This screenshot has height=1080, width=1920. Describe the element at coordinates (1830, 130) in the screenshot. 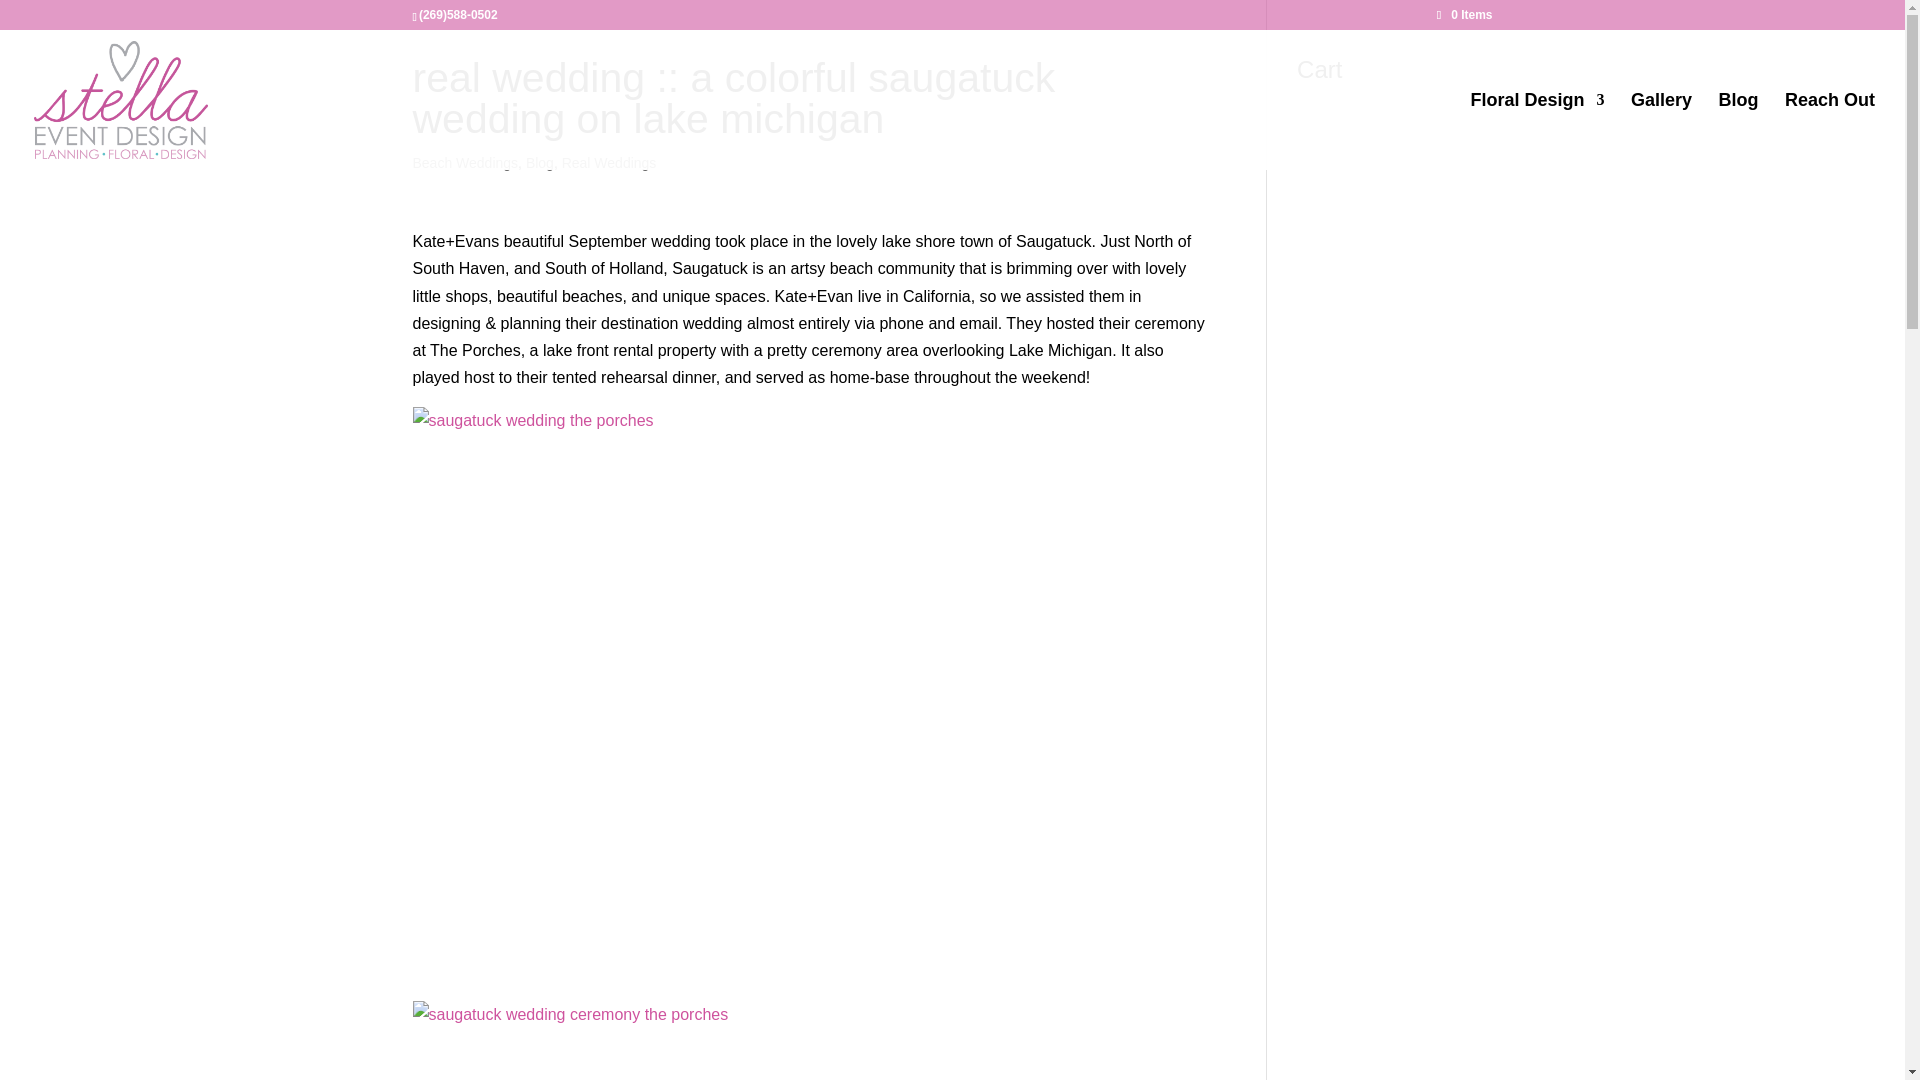

I see `Reach Out` at that location.